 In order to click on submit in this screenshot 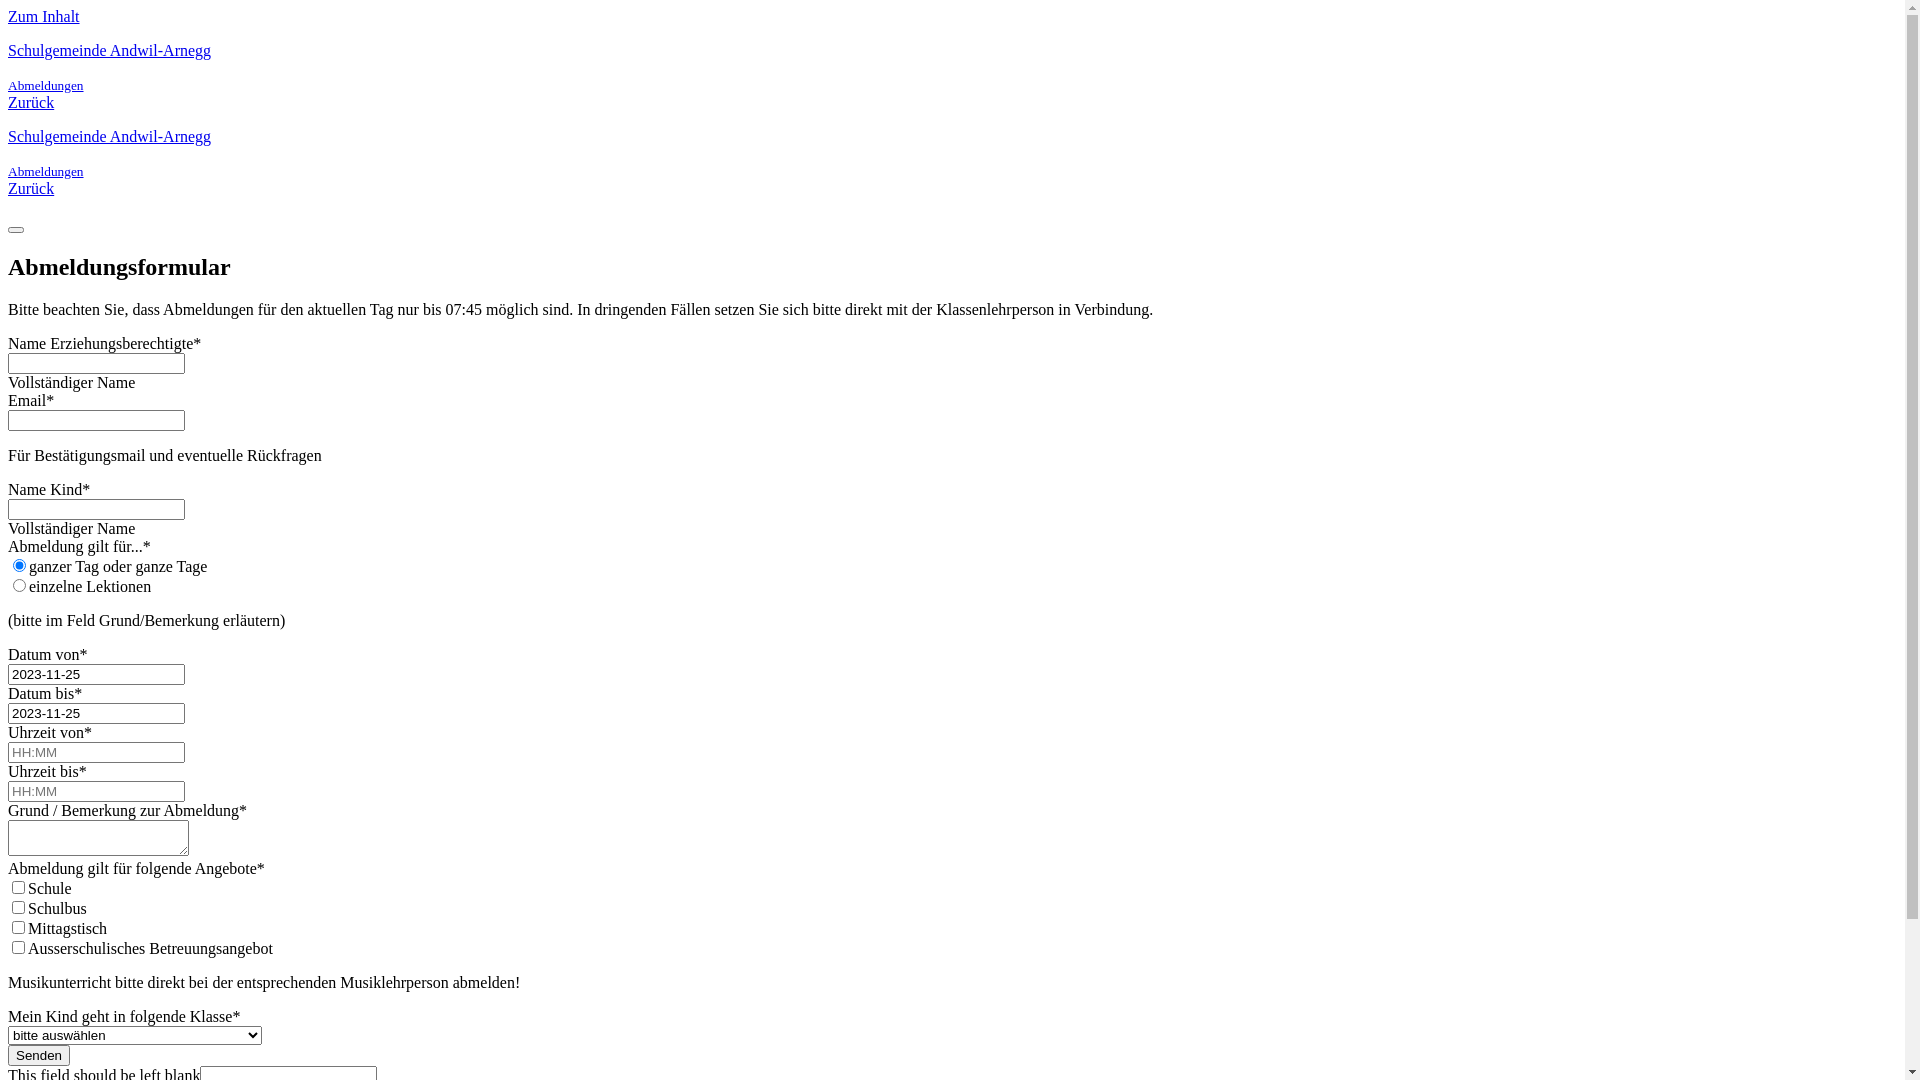, I will do `click(16, 230)`.